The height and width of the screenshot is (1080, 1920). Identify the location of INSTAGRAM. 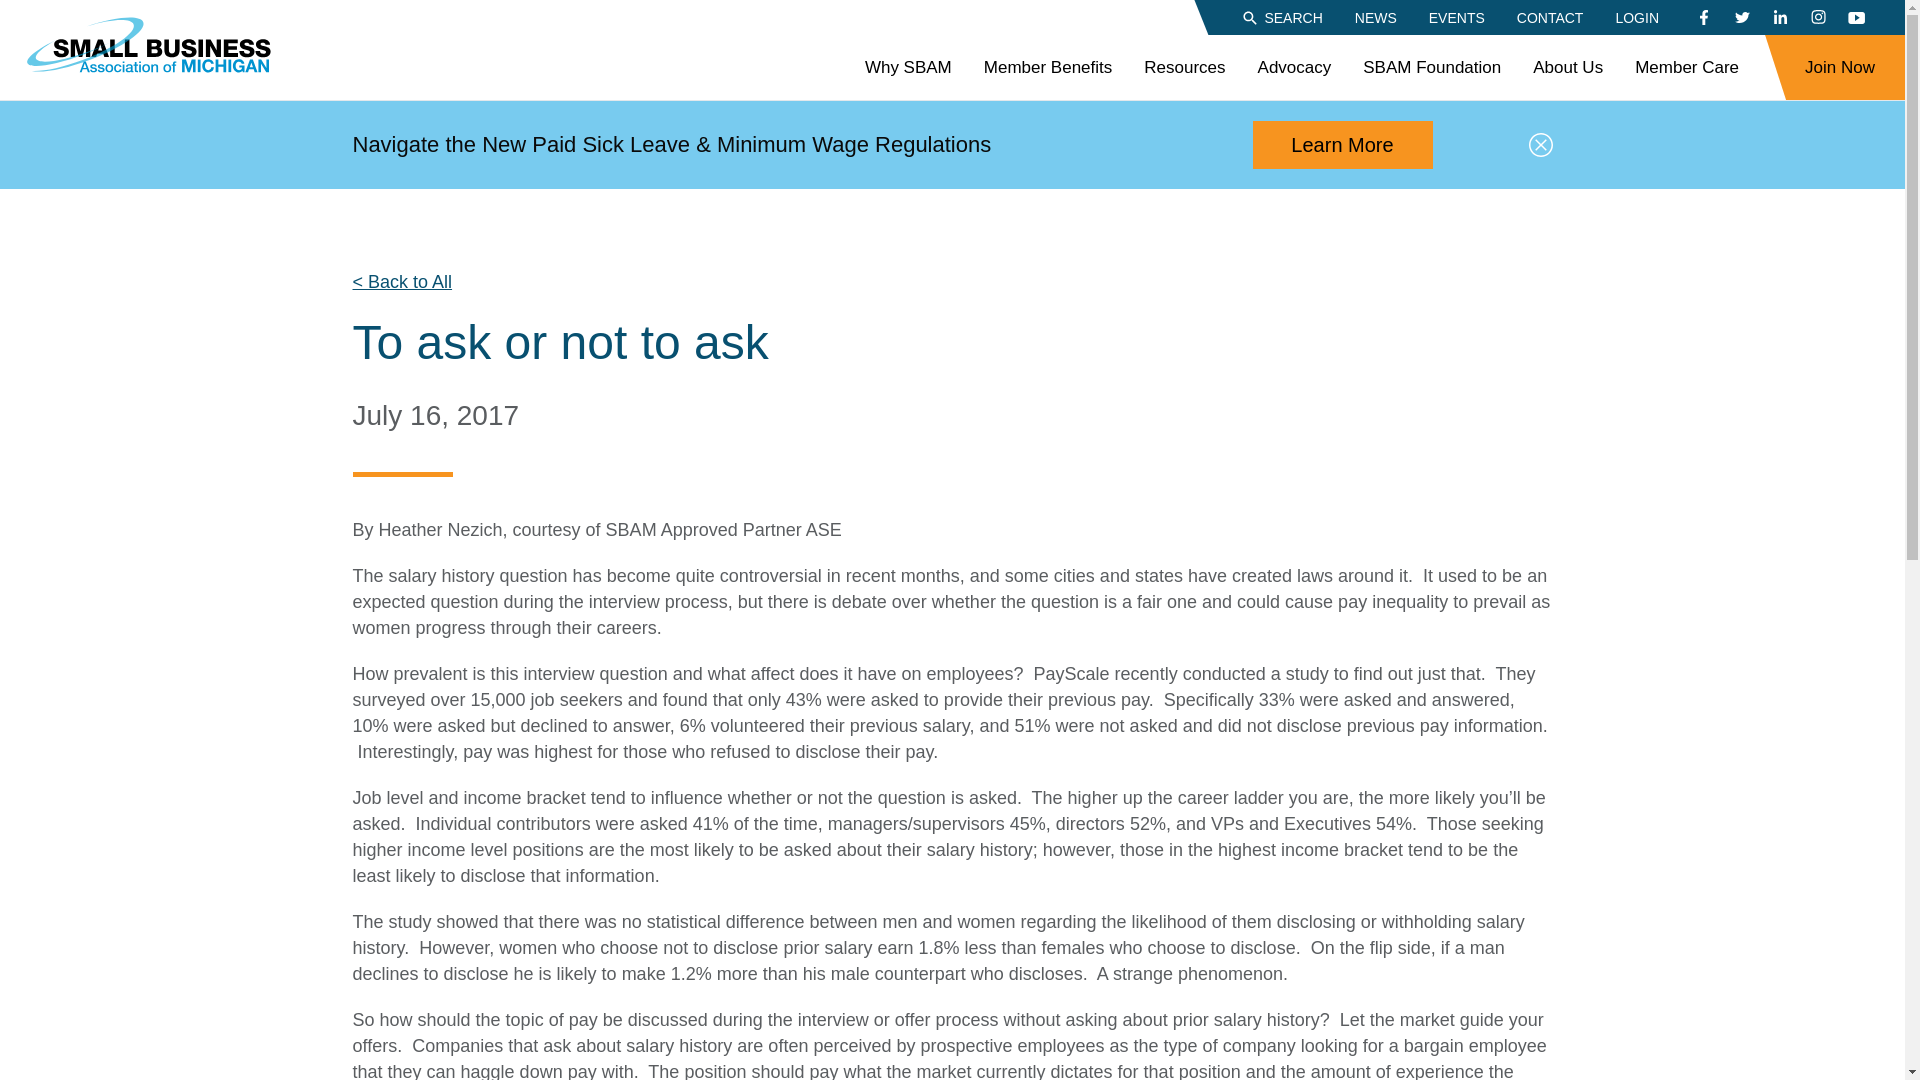
(1818, 18).